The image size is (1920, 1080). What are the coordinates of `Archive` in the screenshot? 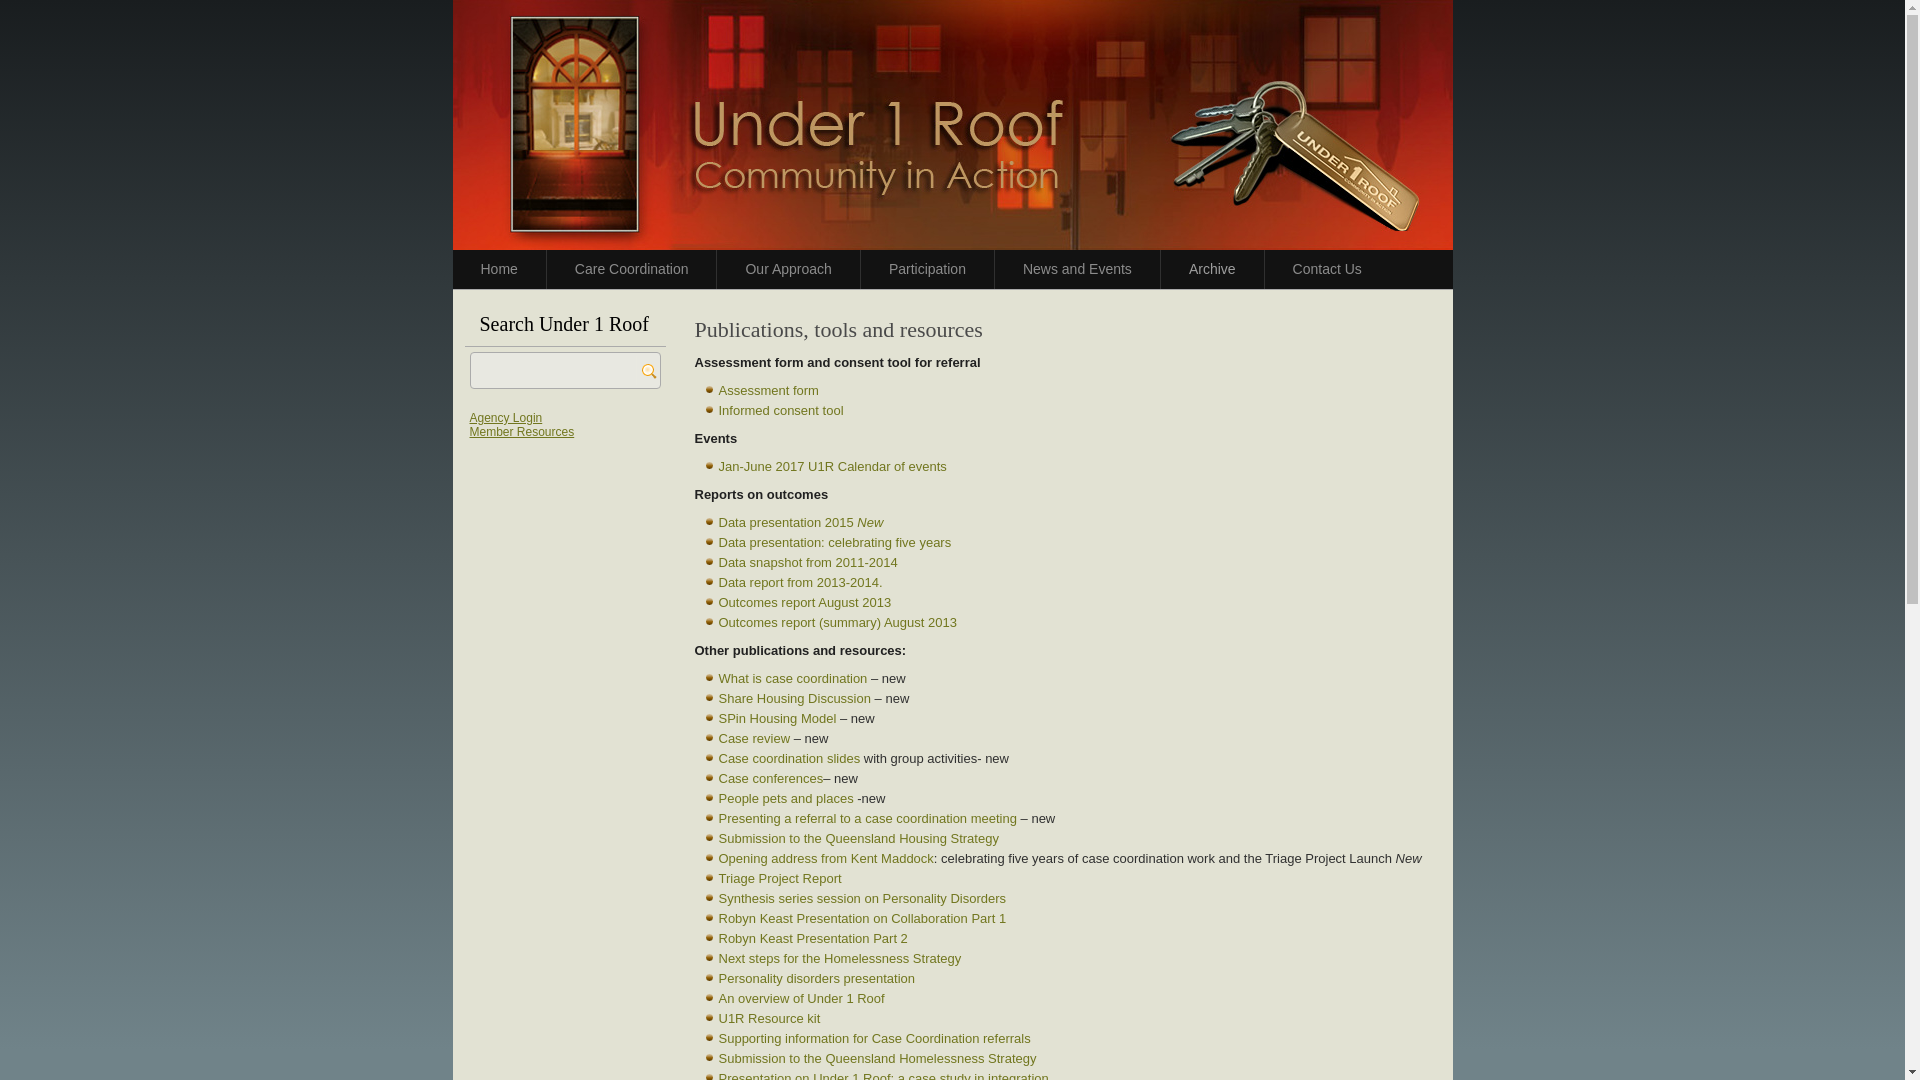 It's located at (1212, 270).